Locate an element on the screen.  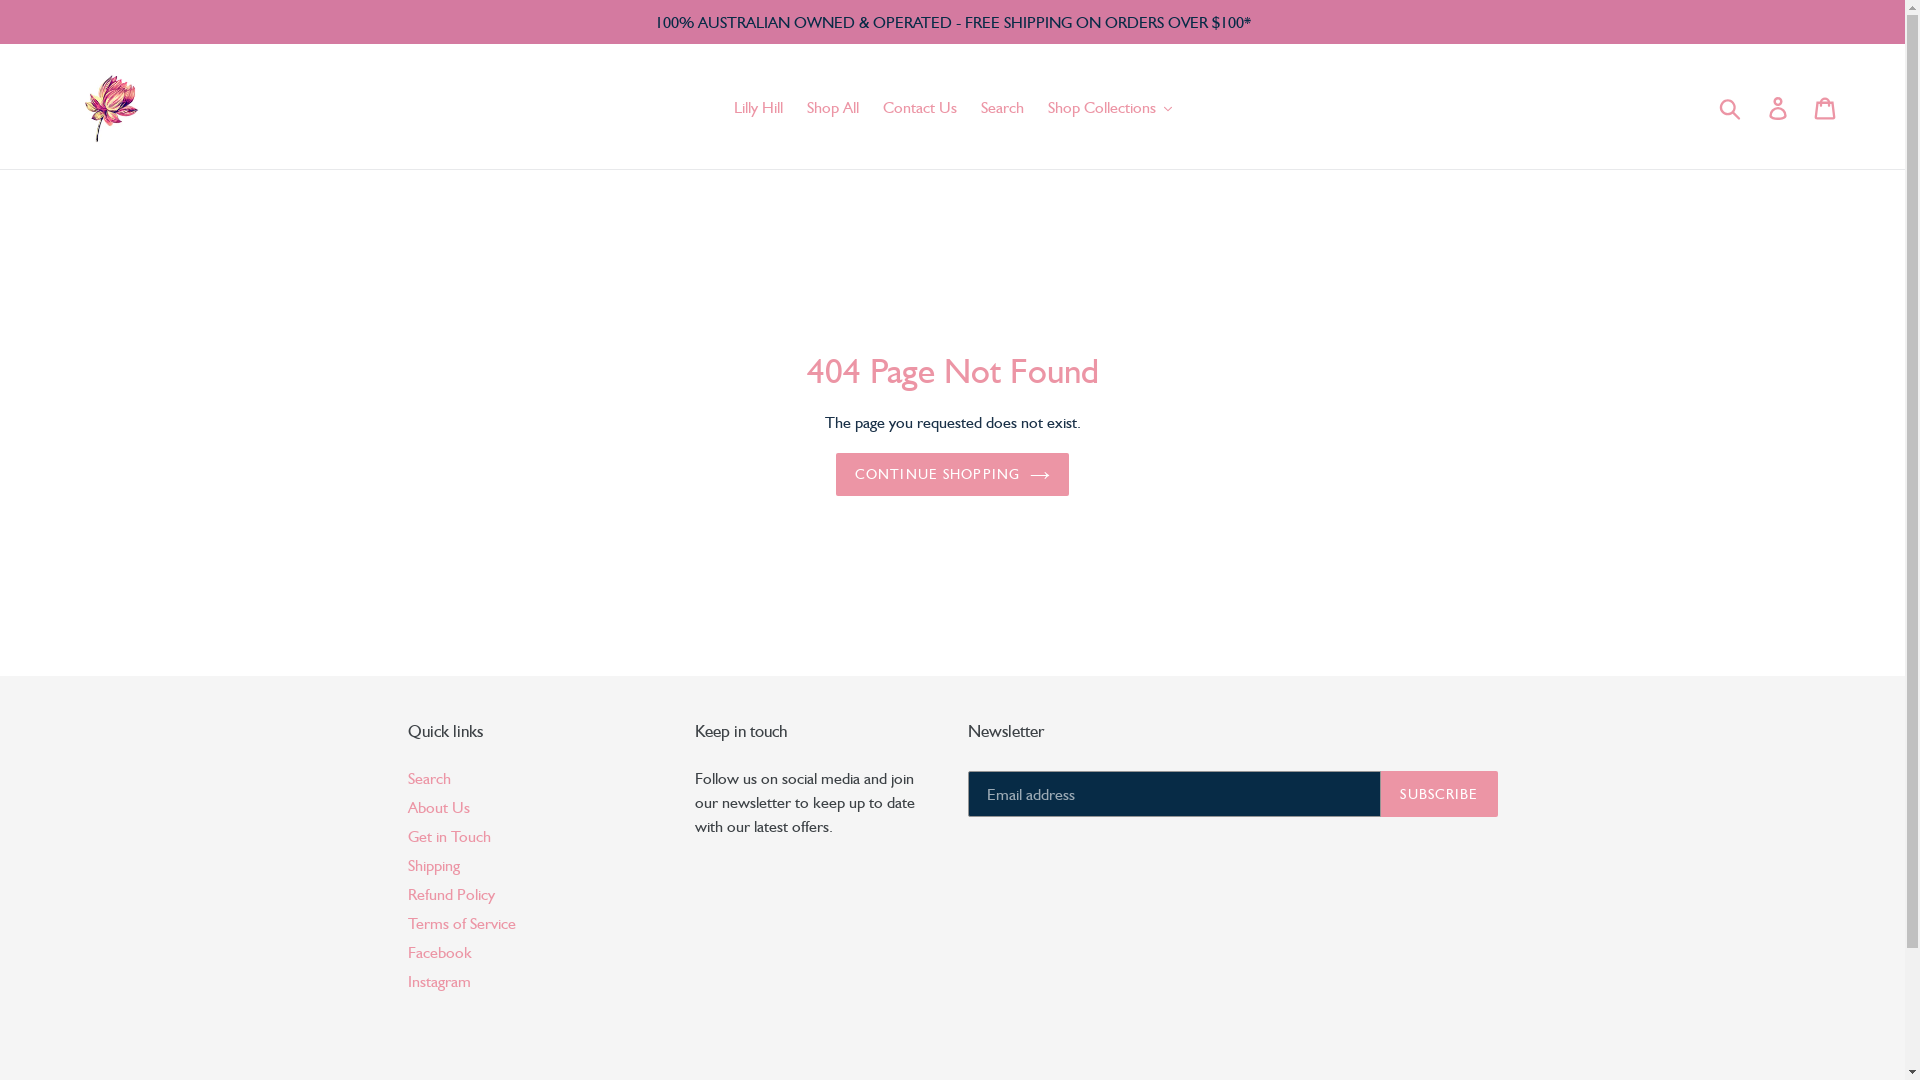
Search is located at coordinates (1002, 107).